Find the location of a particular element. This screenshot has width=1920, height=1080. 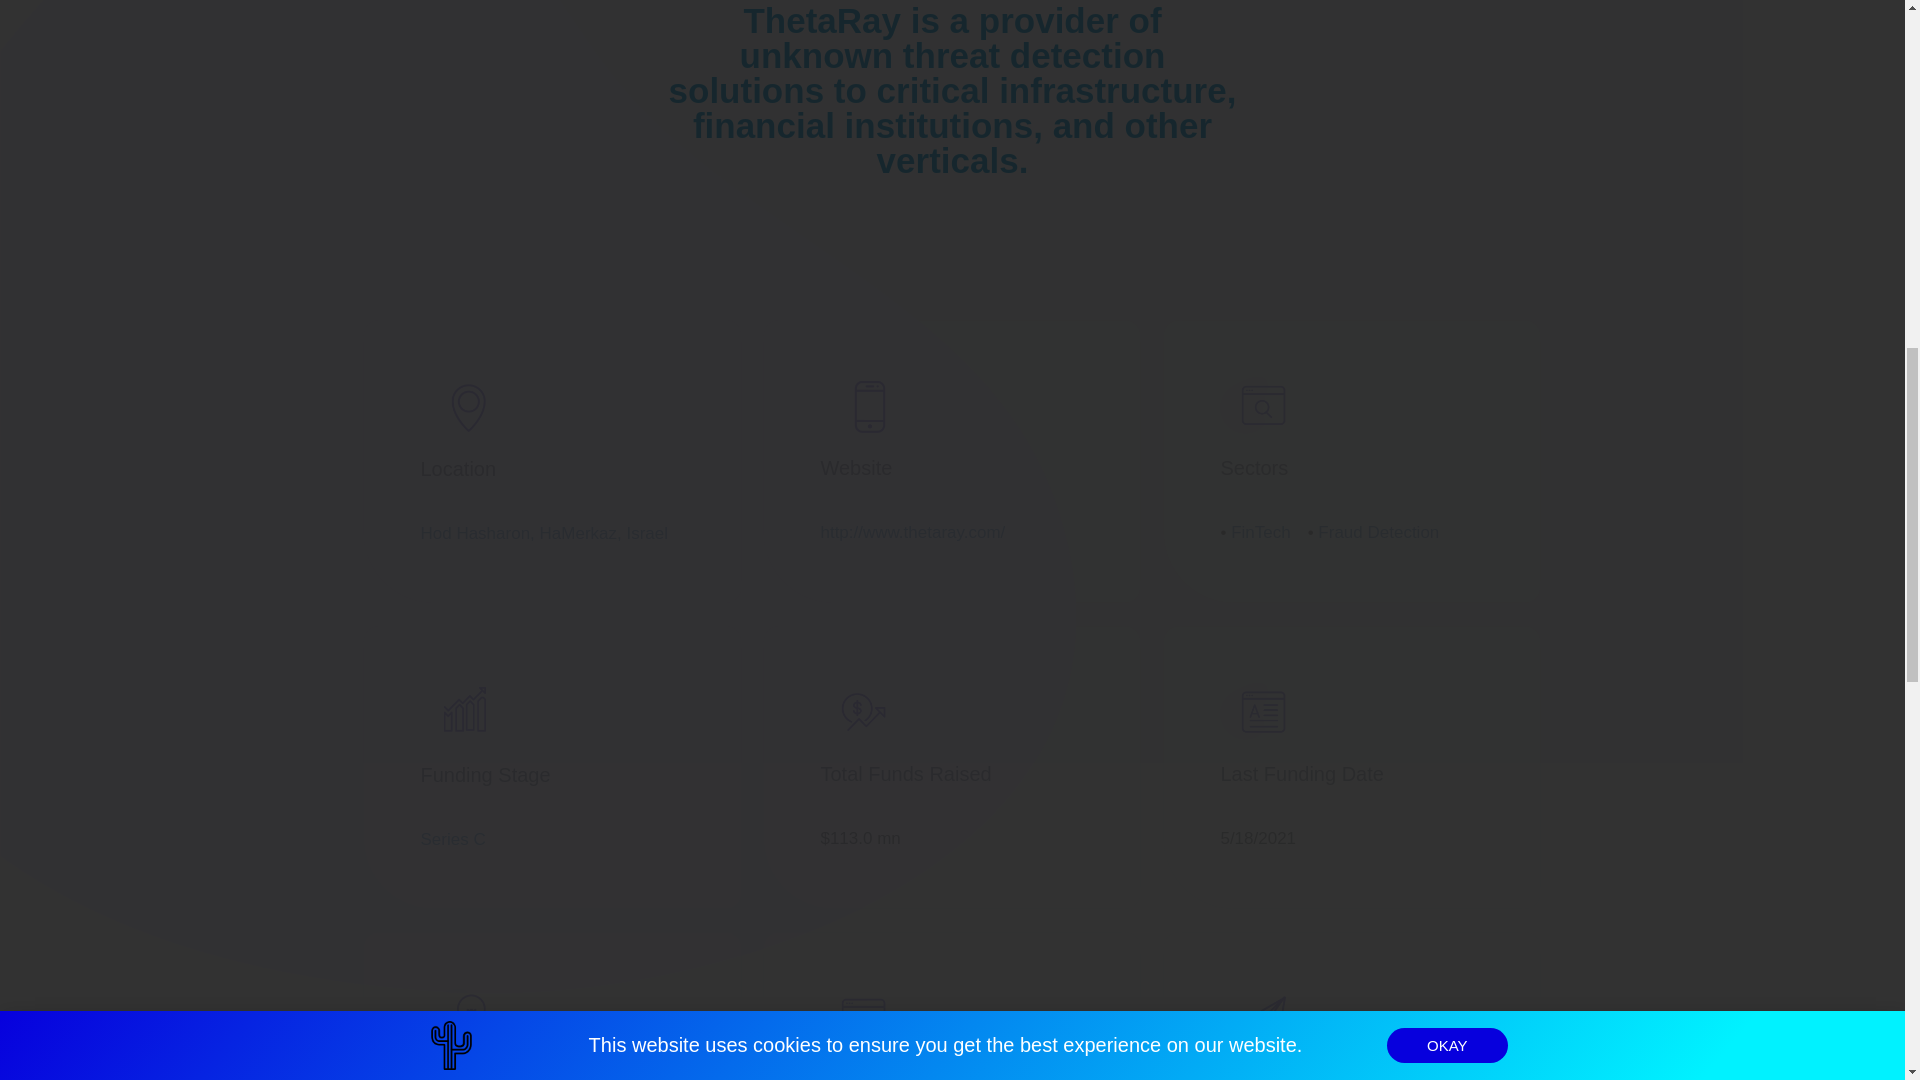

FinTech is located at coordinates (1260, 532).